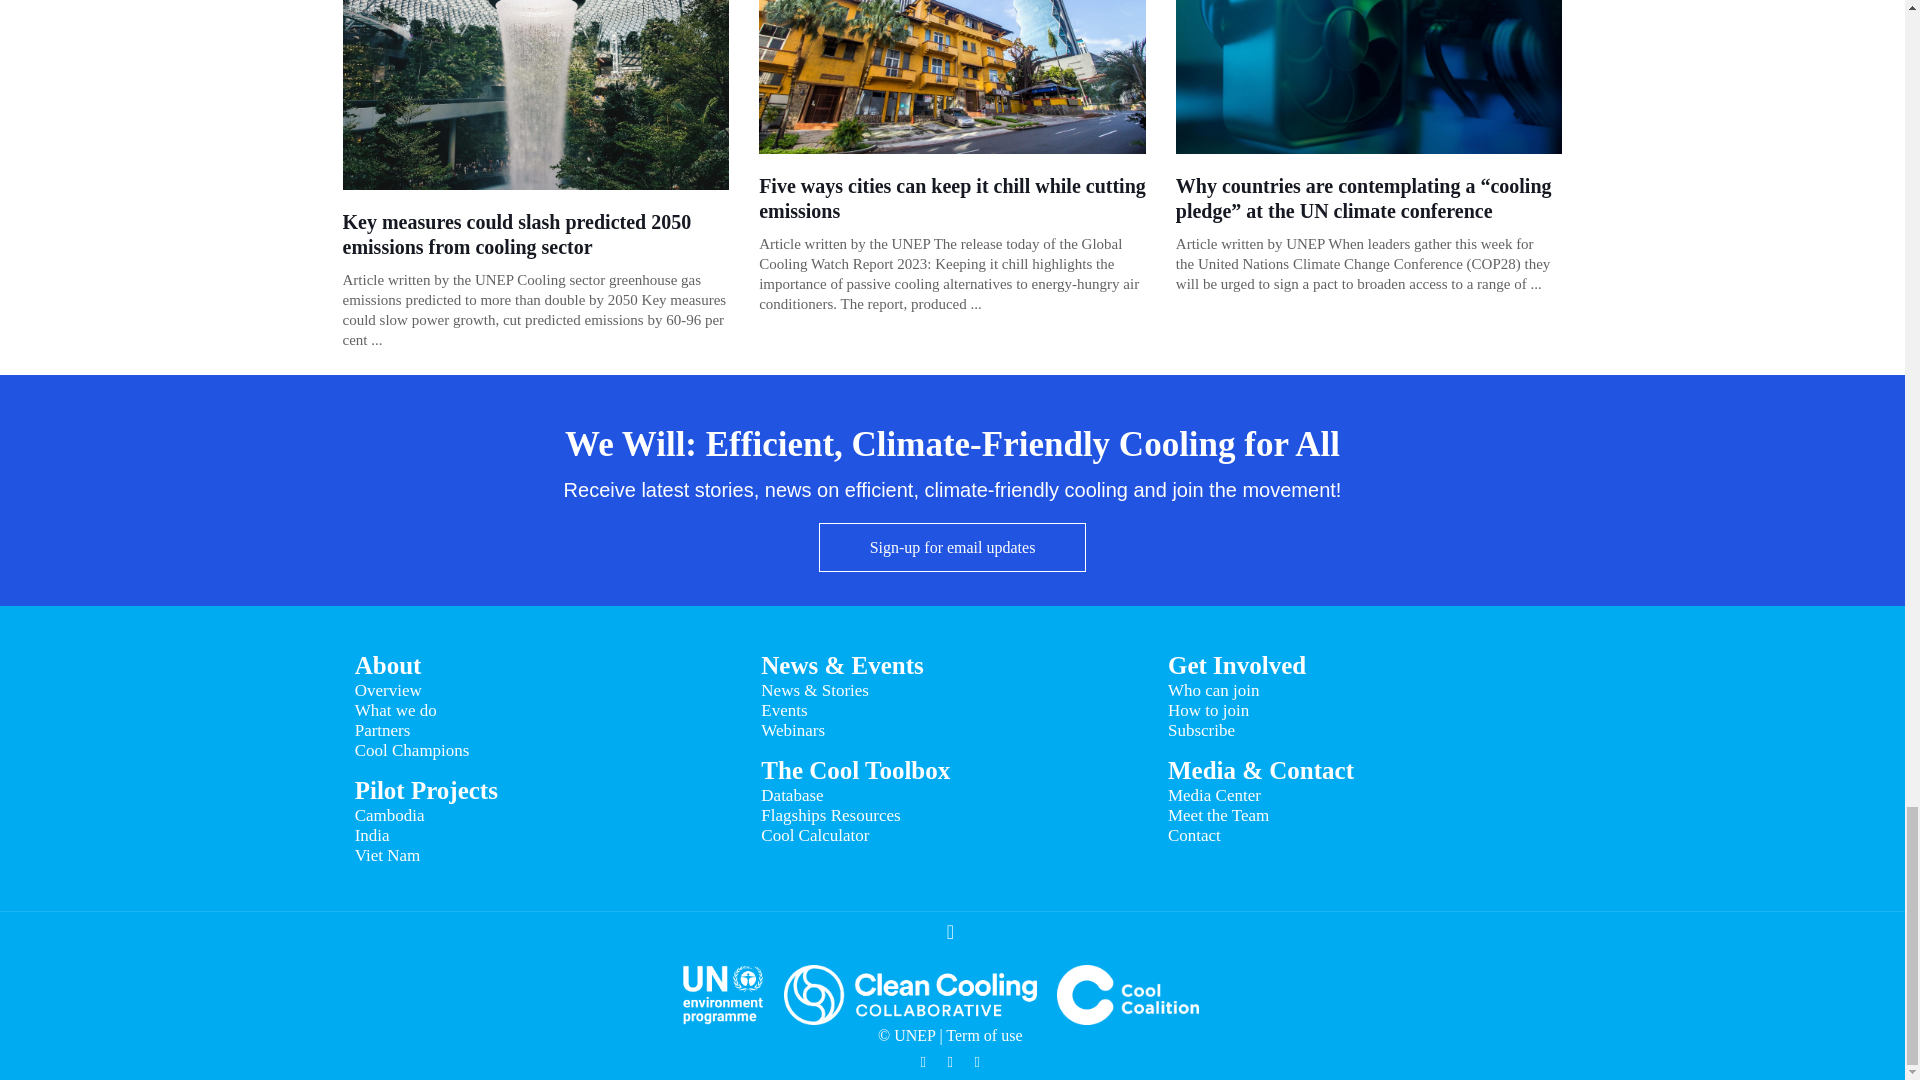  I want to click on Twitter, so click(923, 1062).